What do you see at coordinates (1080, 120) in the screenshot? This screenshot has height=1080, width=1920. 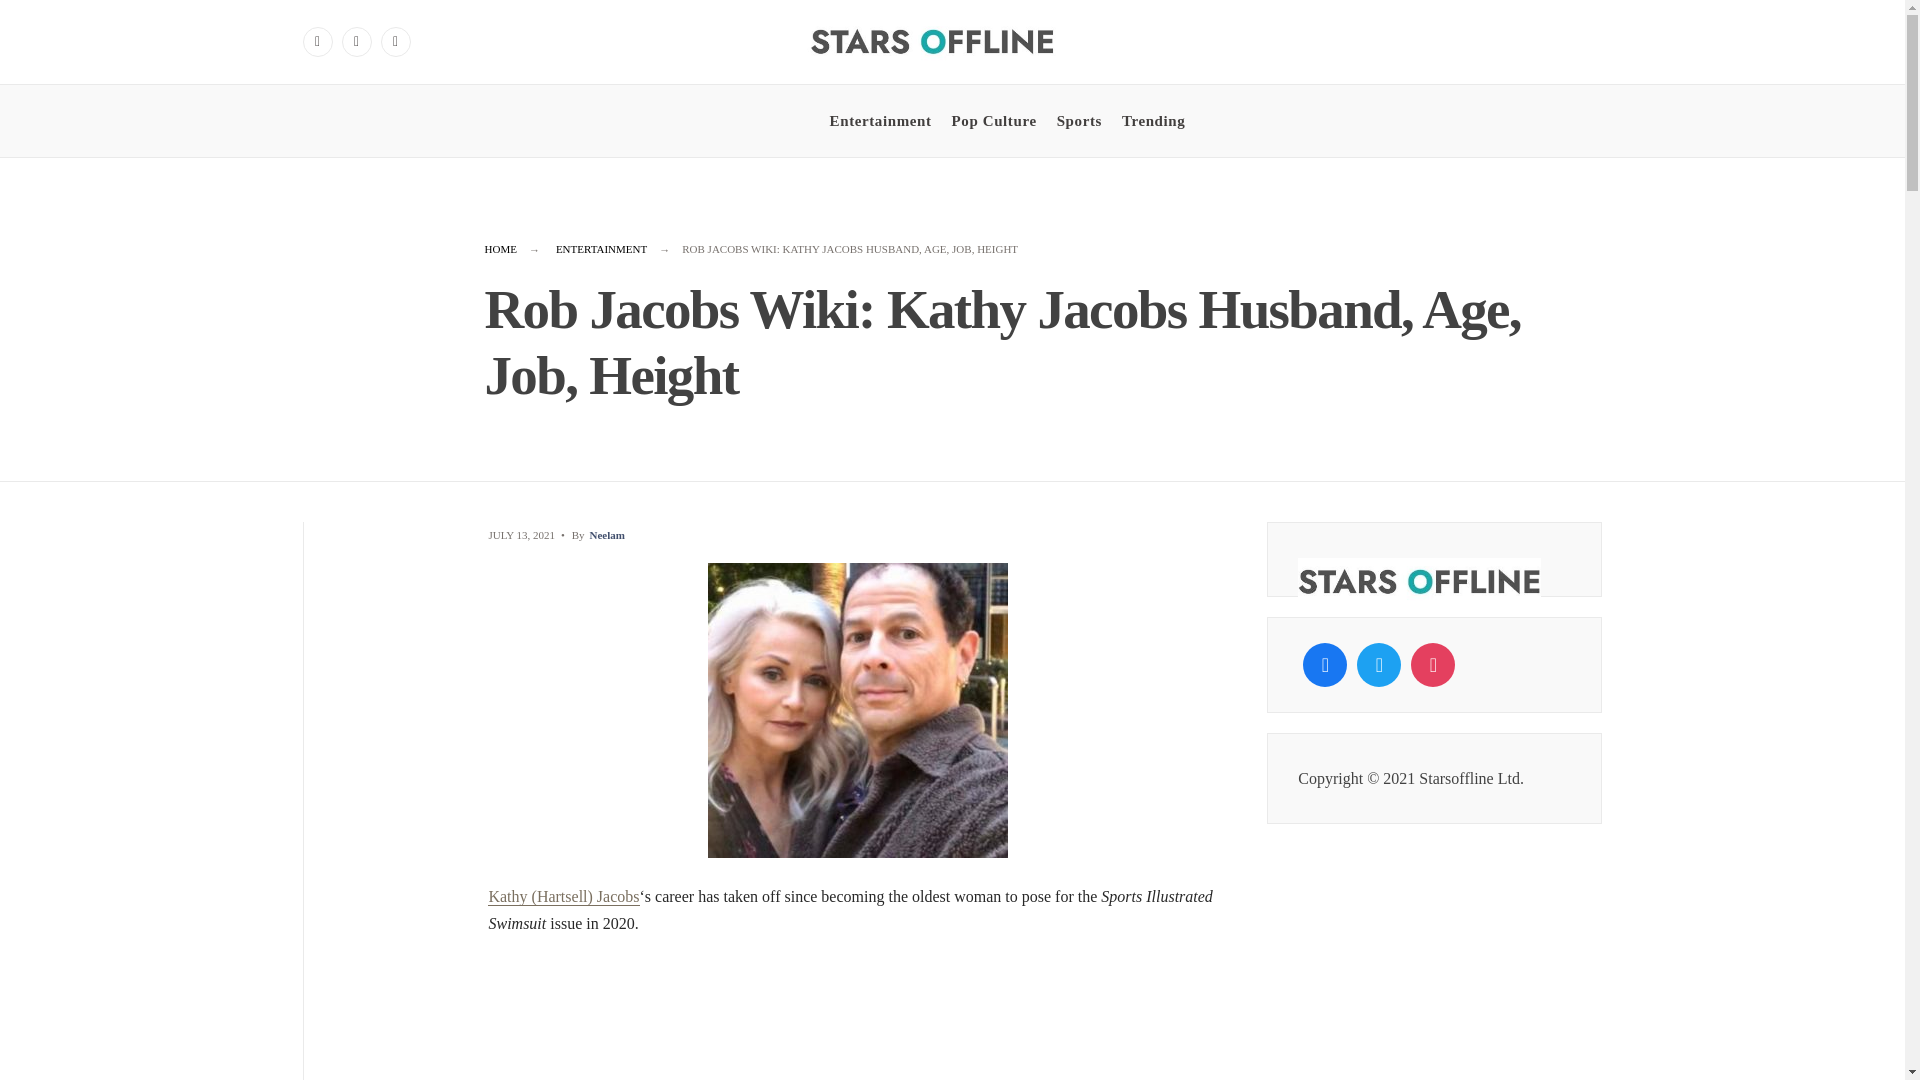 I see `Sports` at bounding box center [1080, 120].